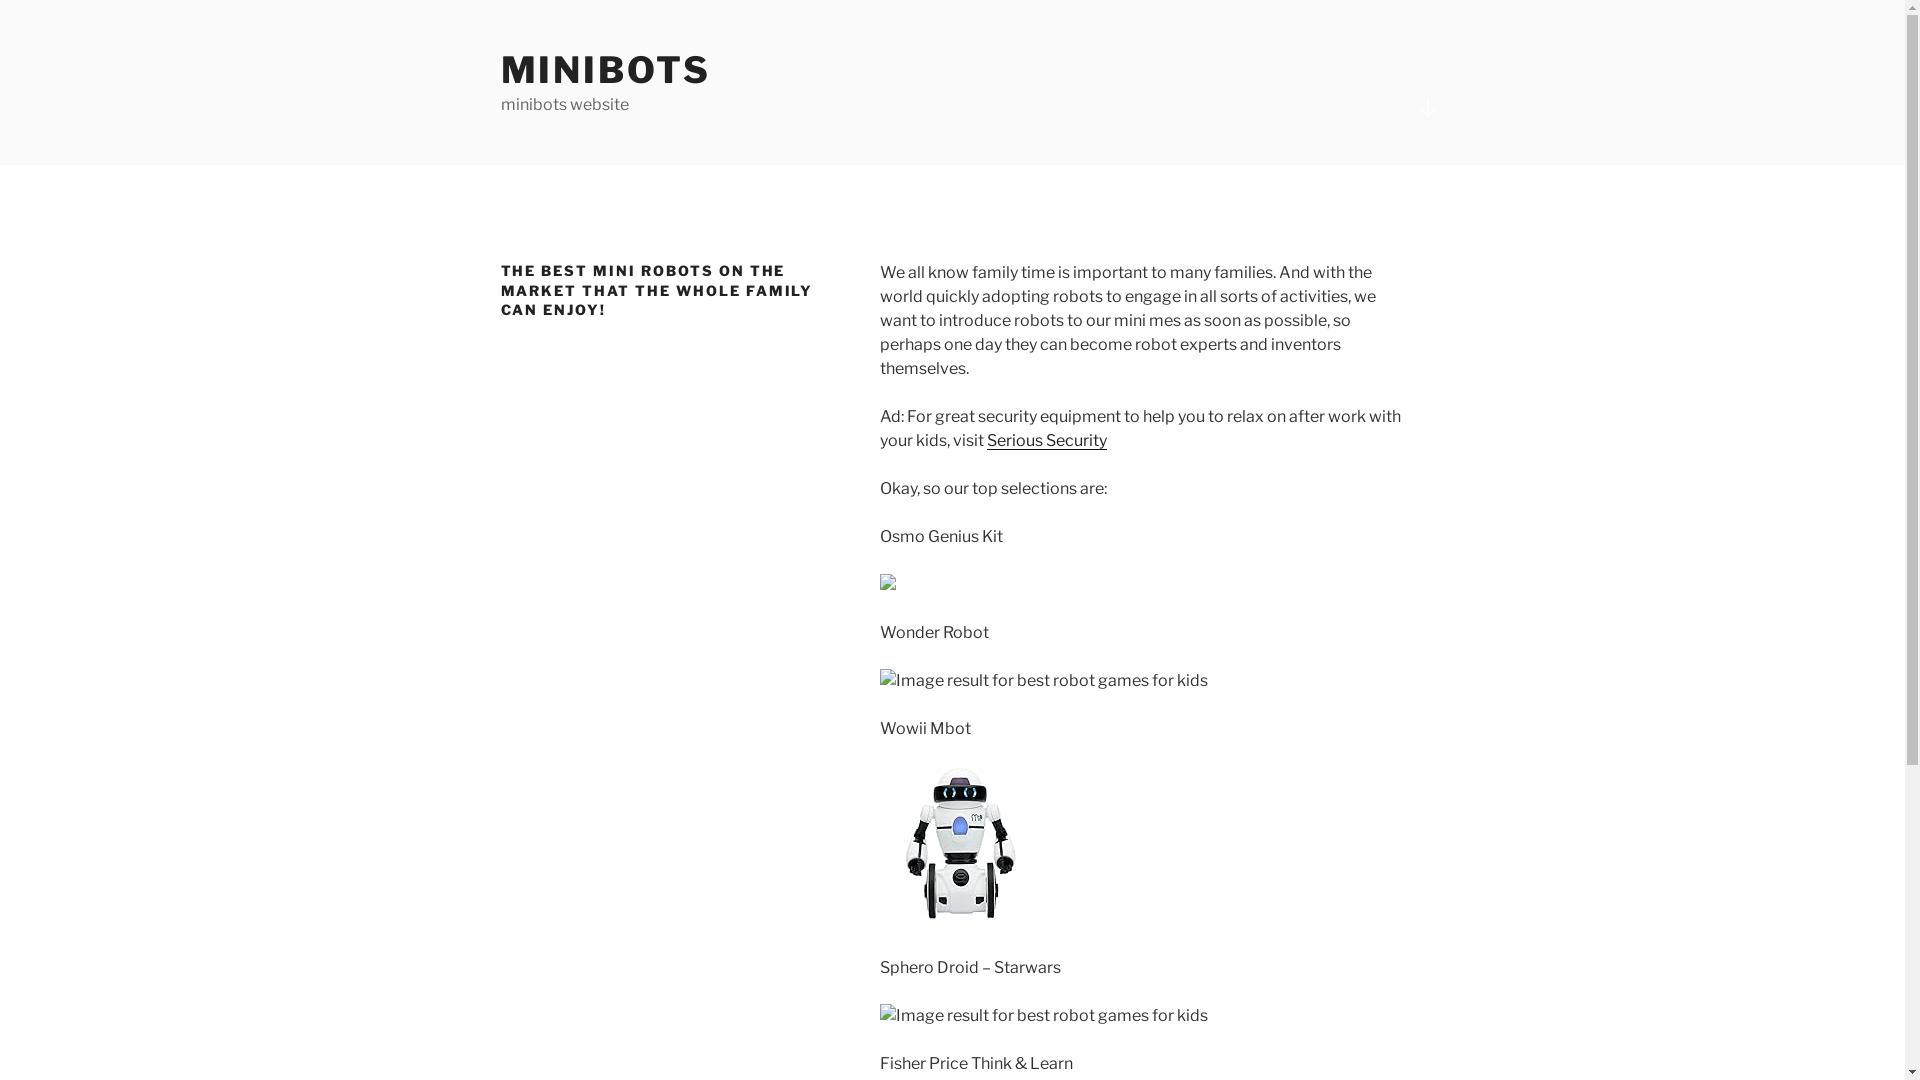  Describe the element at coordinates (605, 70) in the screenshot. I see `MINIBOTS` at that location.